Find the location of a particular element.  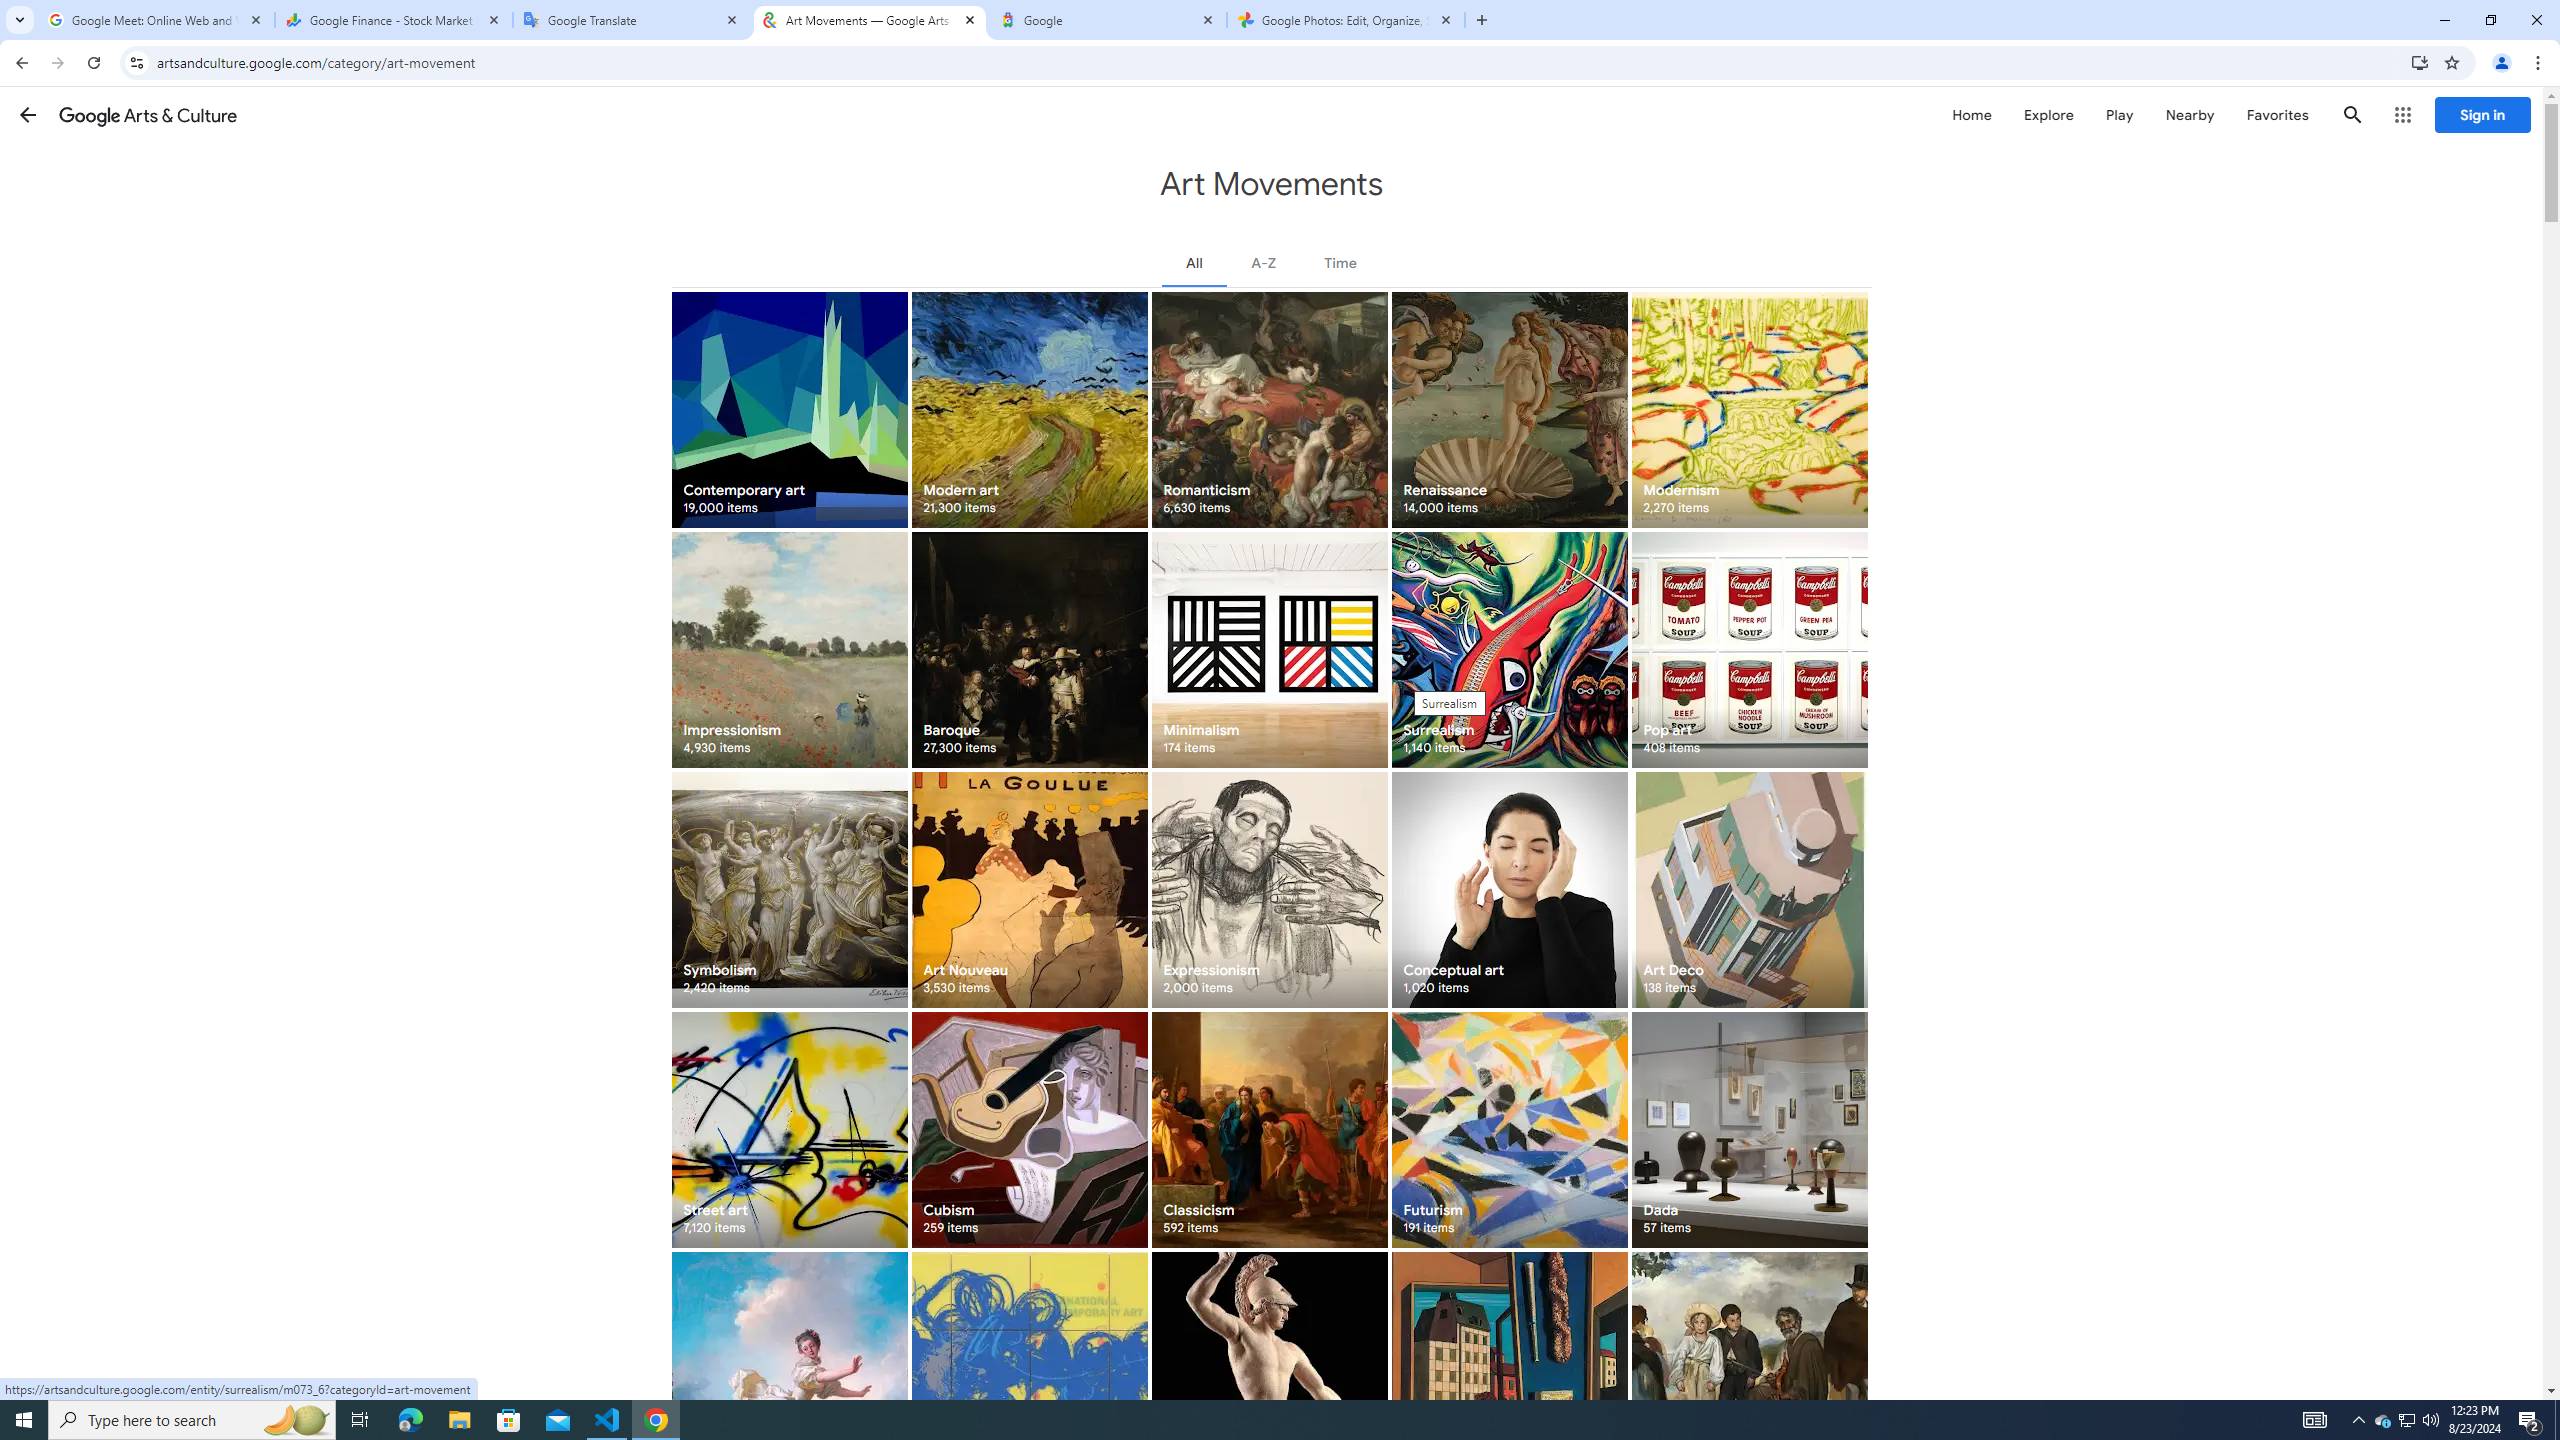

Futurism 191 items is located at coordinates (1509, 1130).